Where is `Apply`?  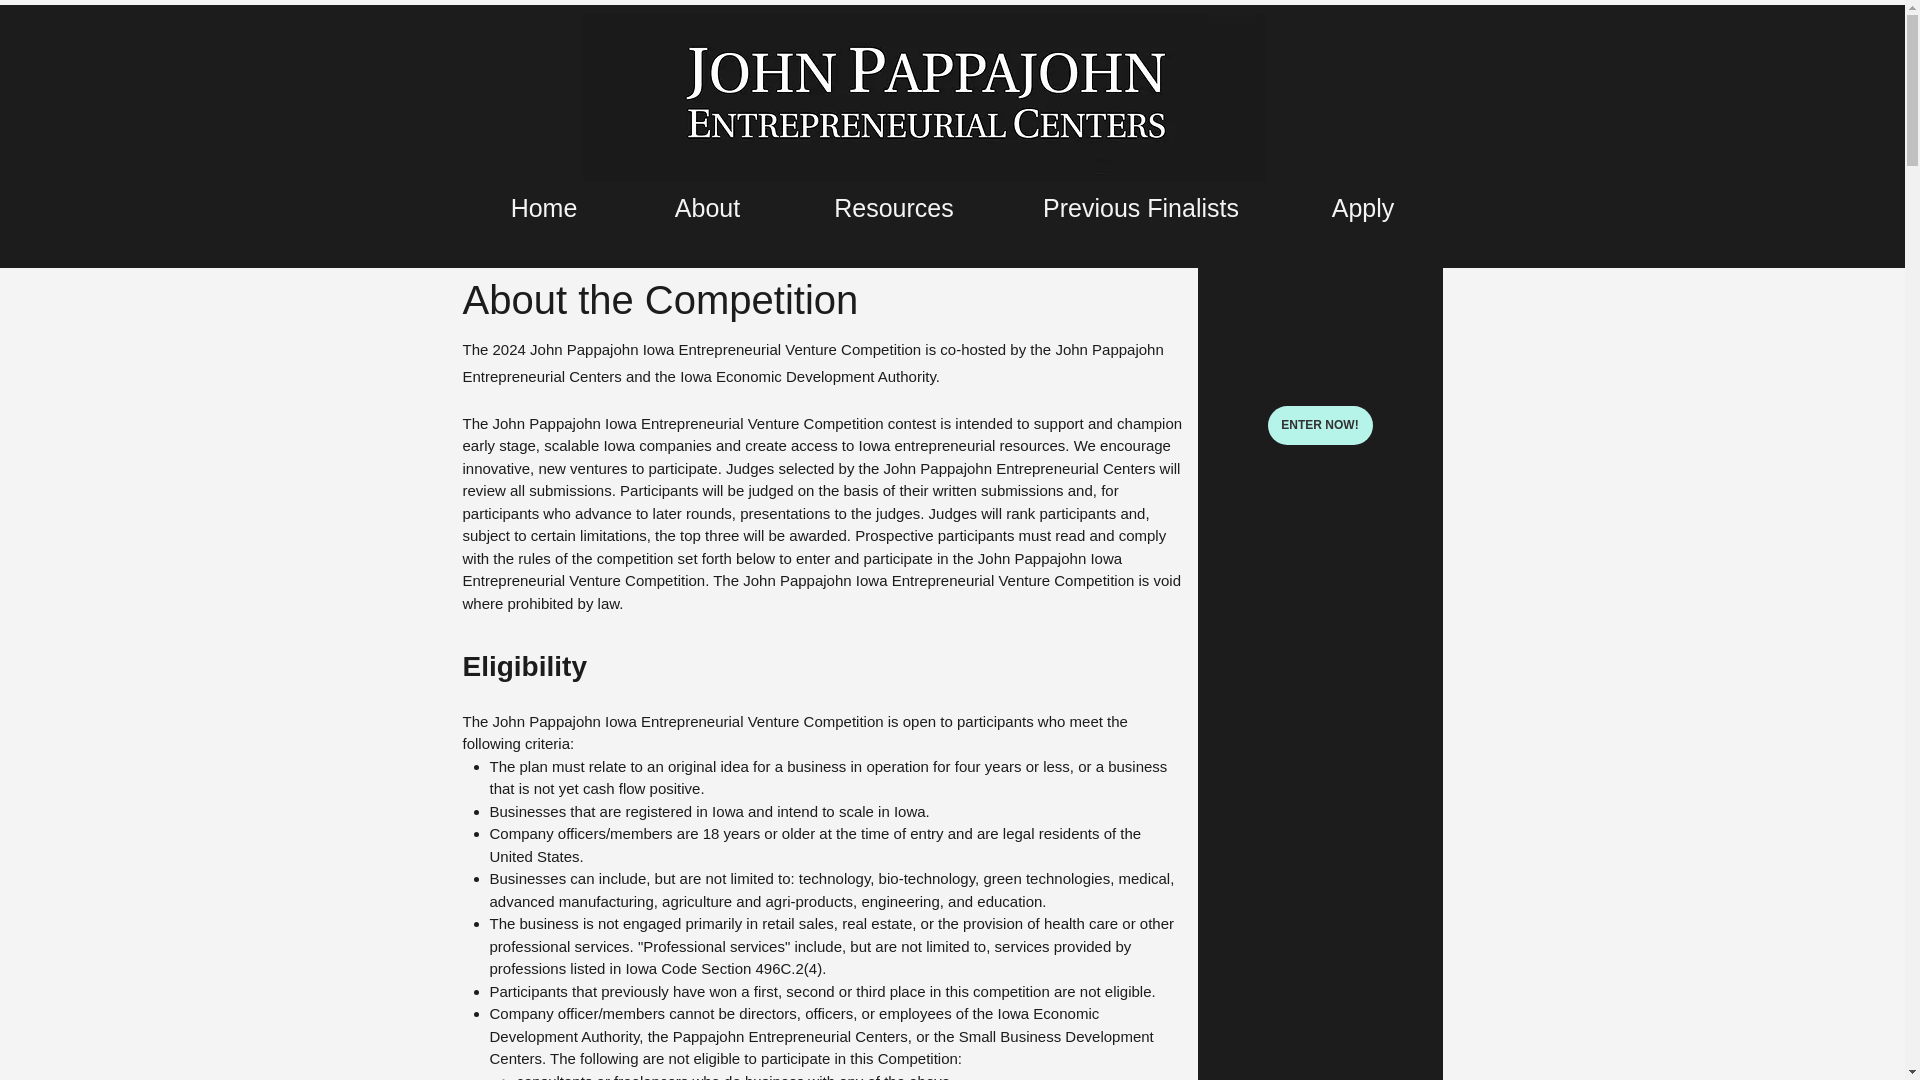 Apply is located at coordinates (1364, 206).